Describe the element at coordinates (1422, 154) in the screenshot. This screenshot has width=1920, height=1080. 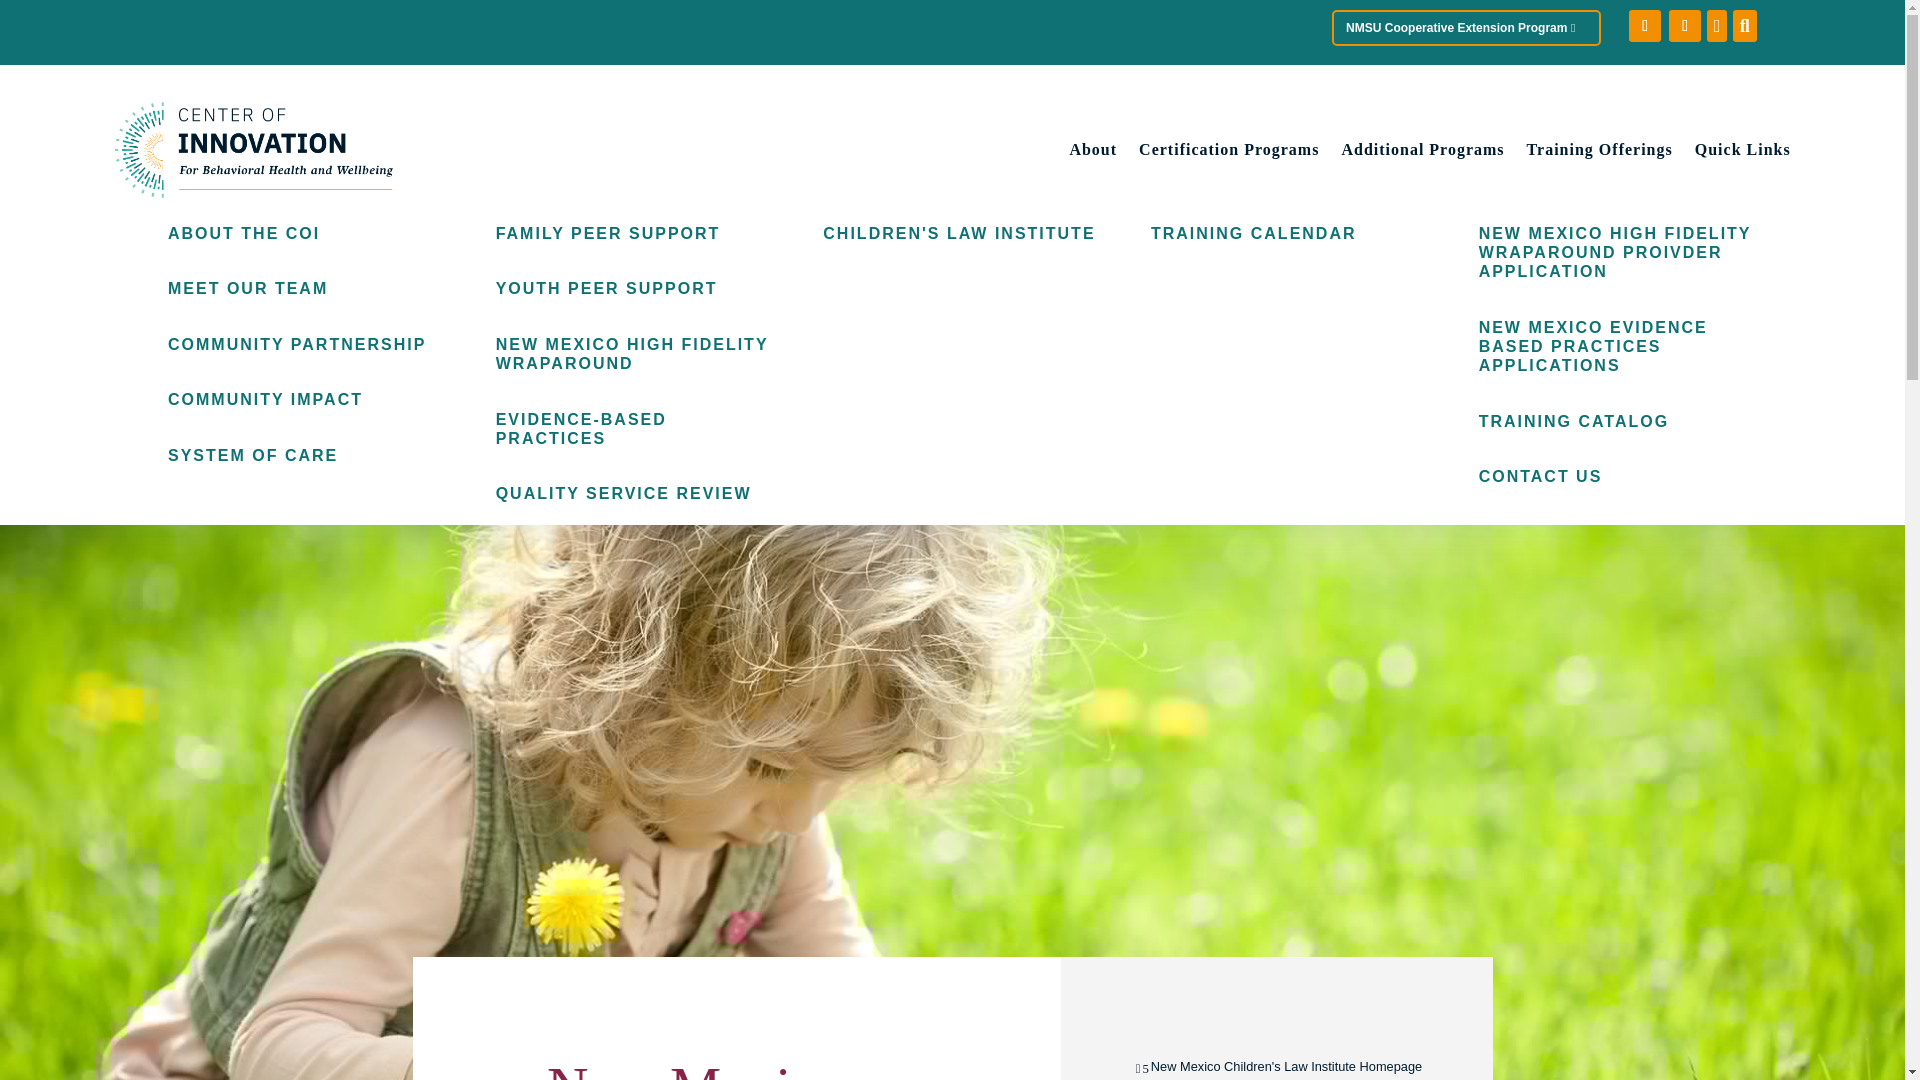
I see `Additional Programs` at that location.